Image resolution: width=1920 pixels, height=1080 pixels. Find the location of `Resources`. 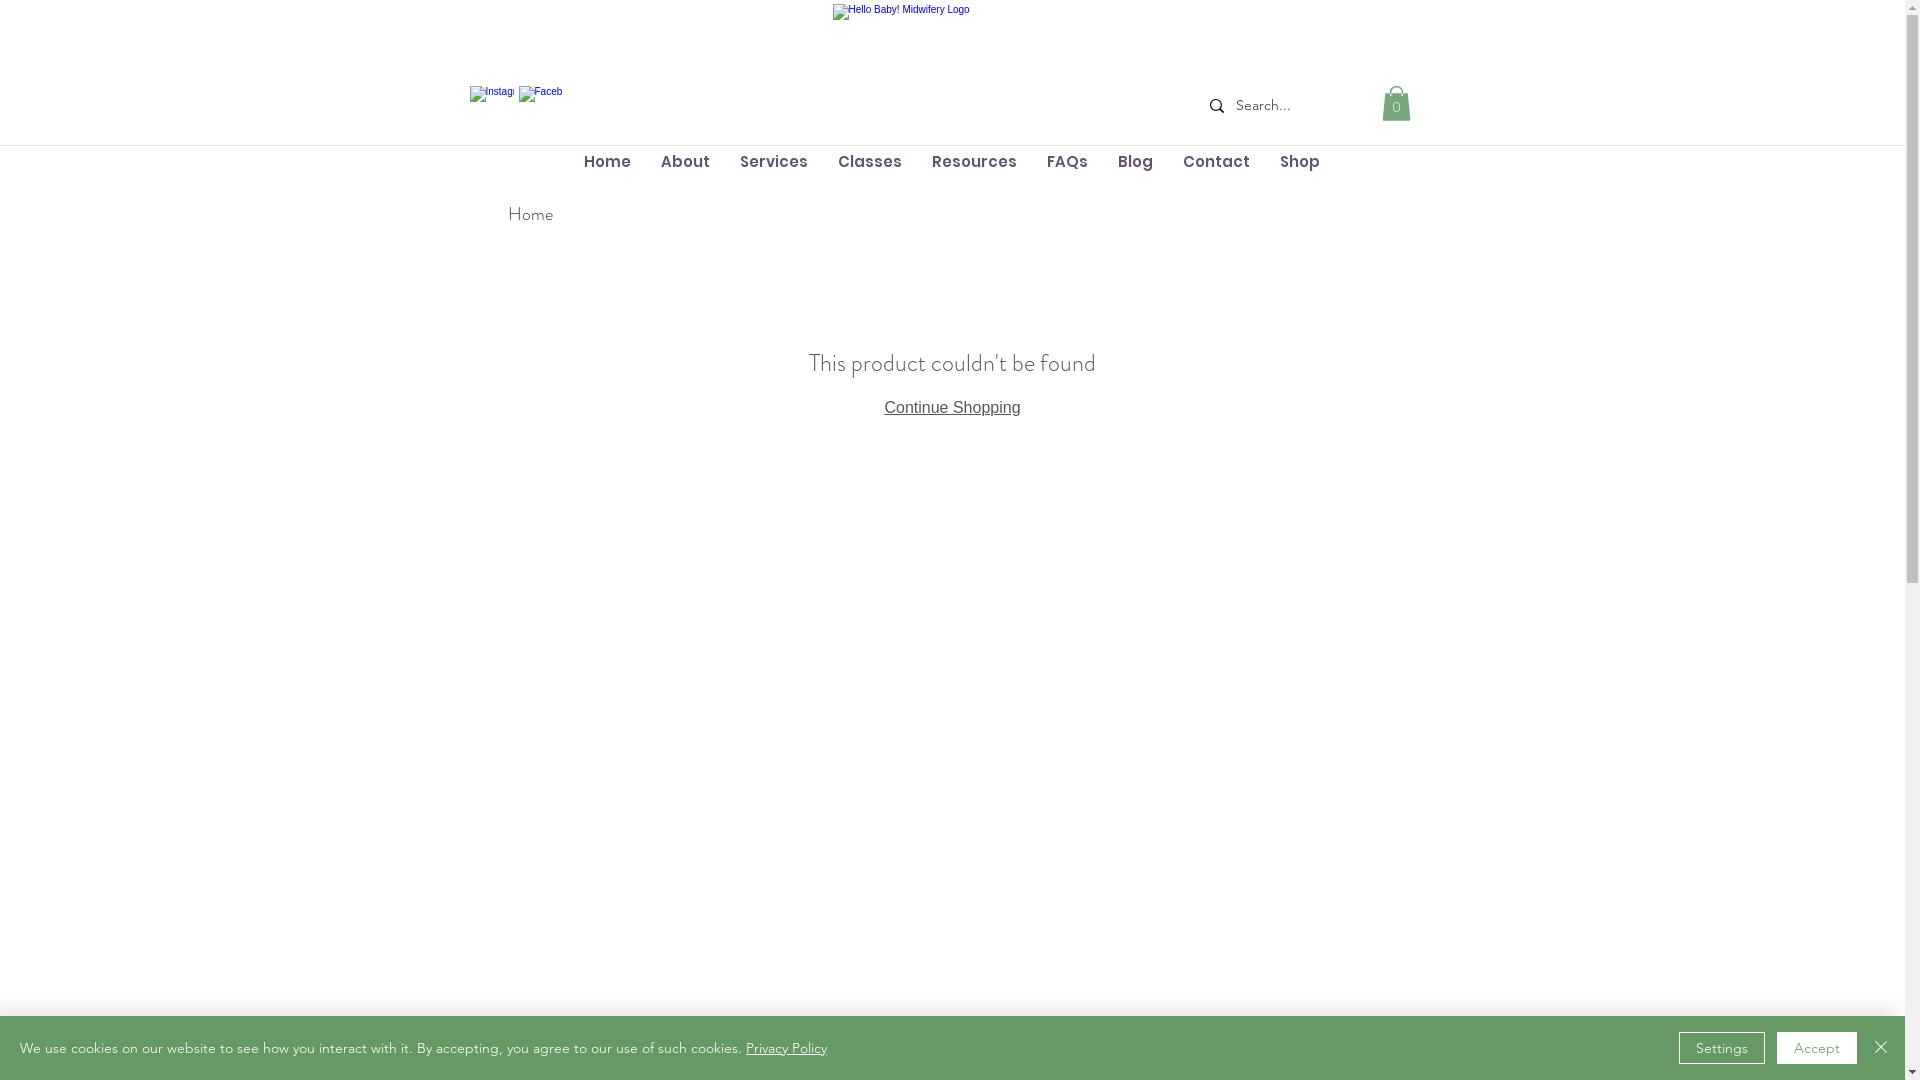

Resources is located at coordinates (974, 162).